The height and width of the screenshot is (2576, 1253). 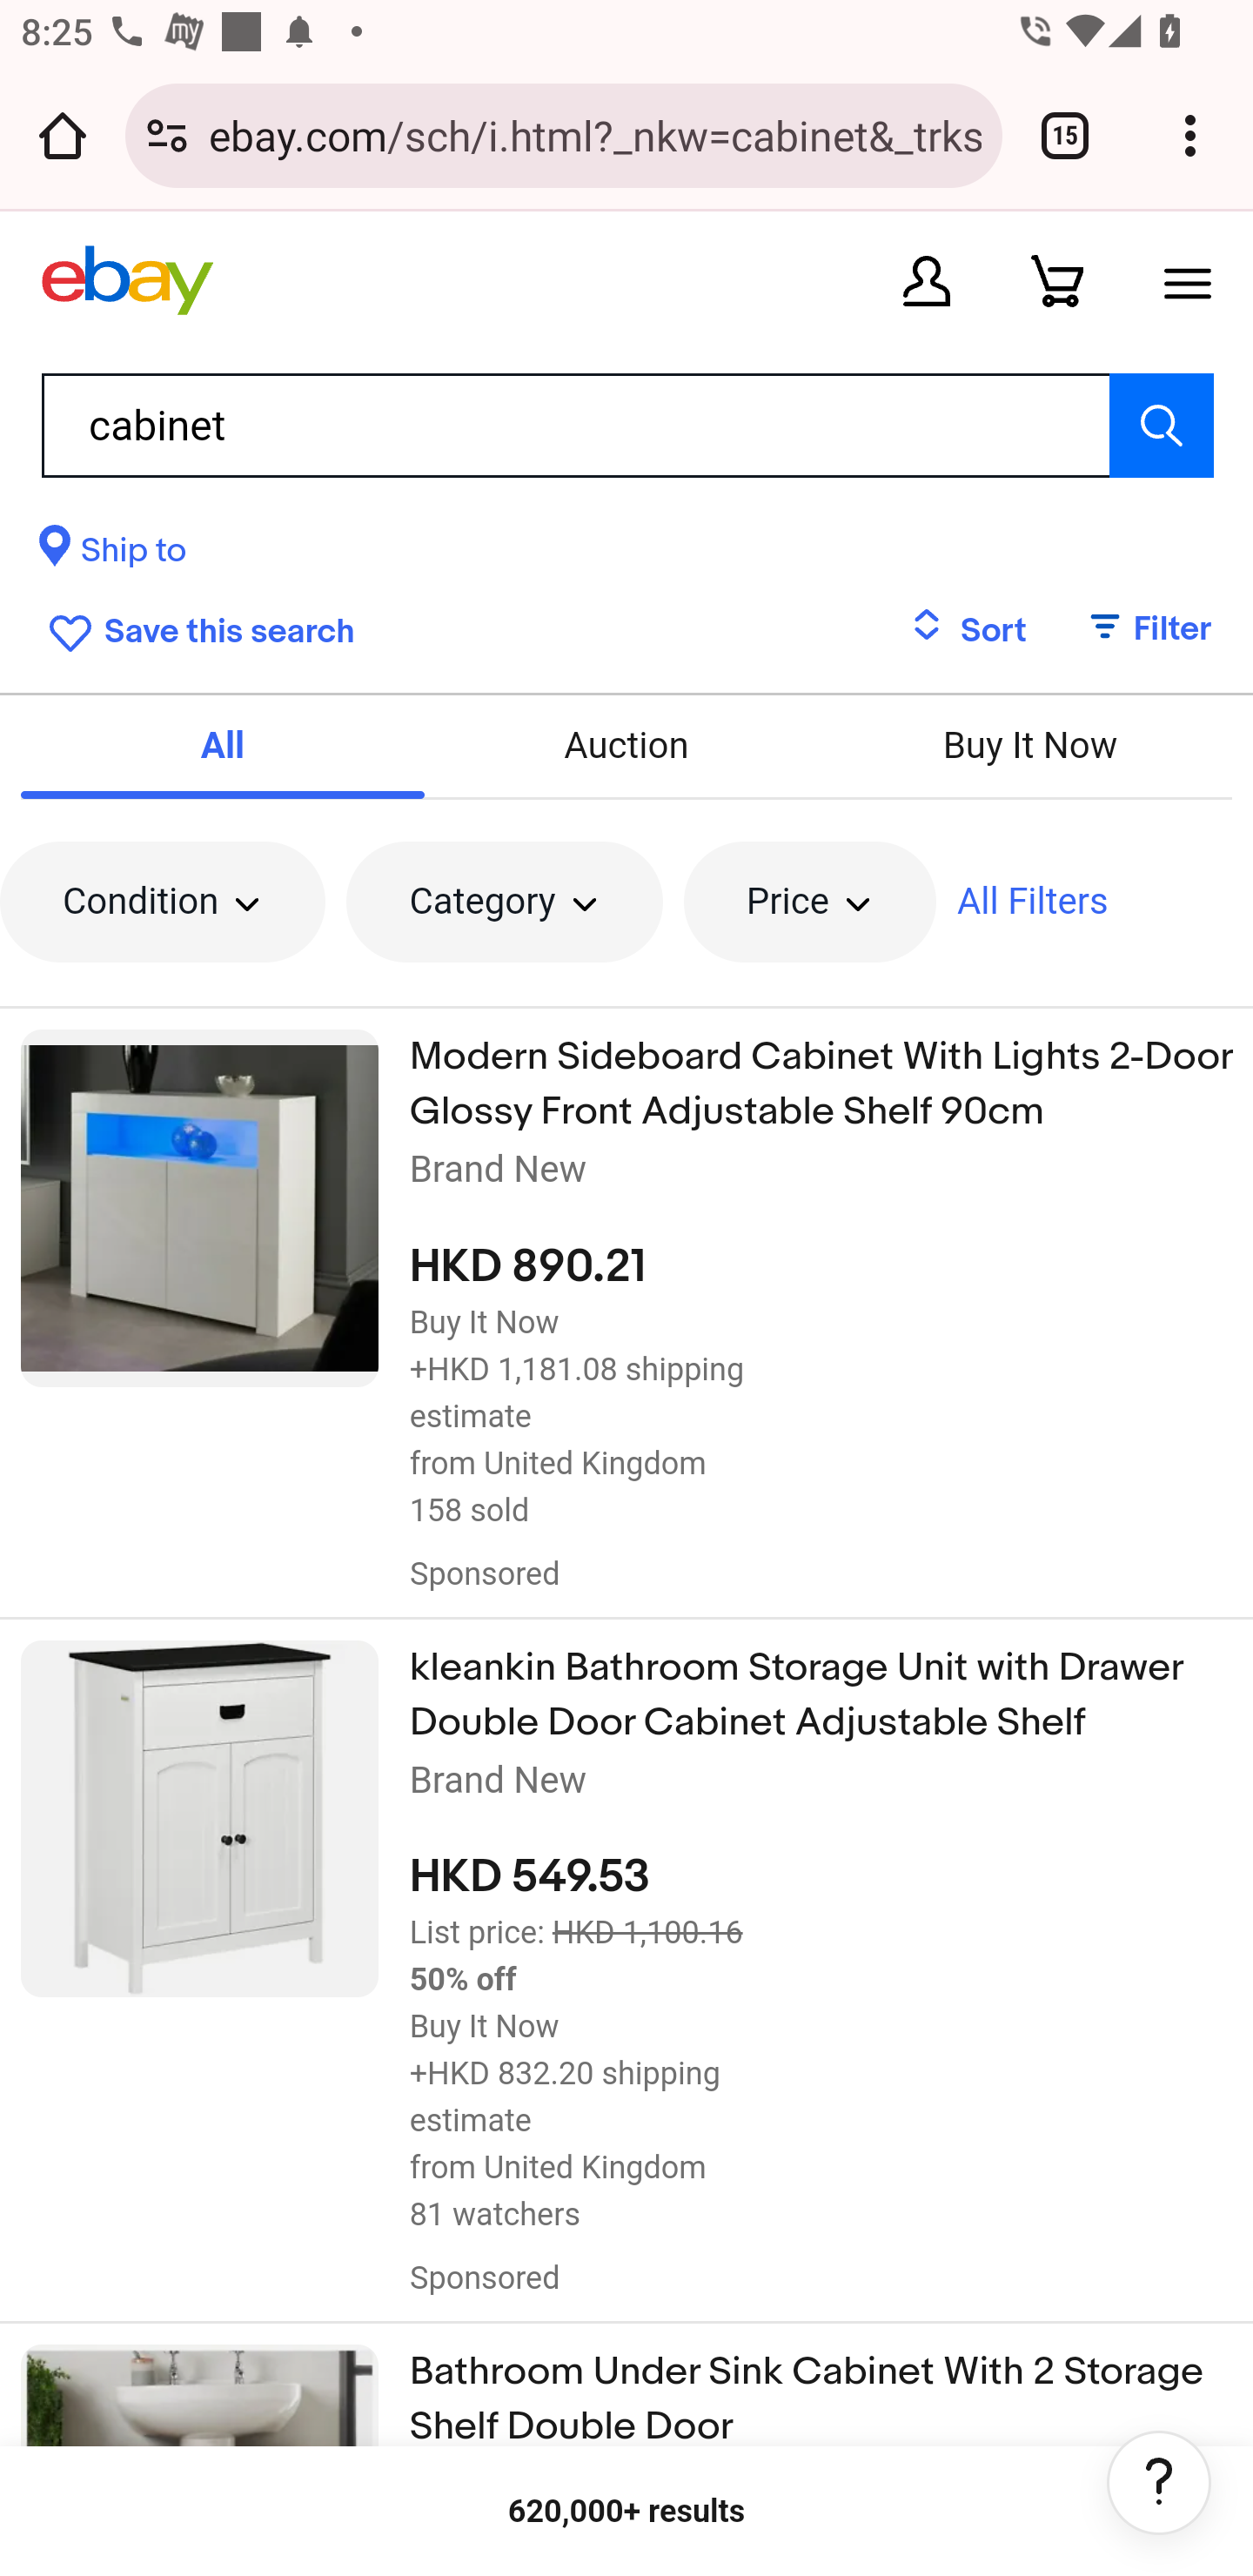 I want to click on cabinet, so click(x=626, y=425).